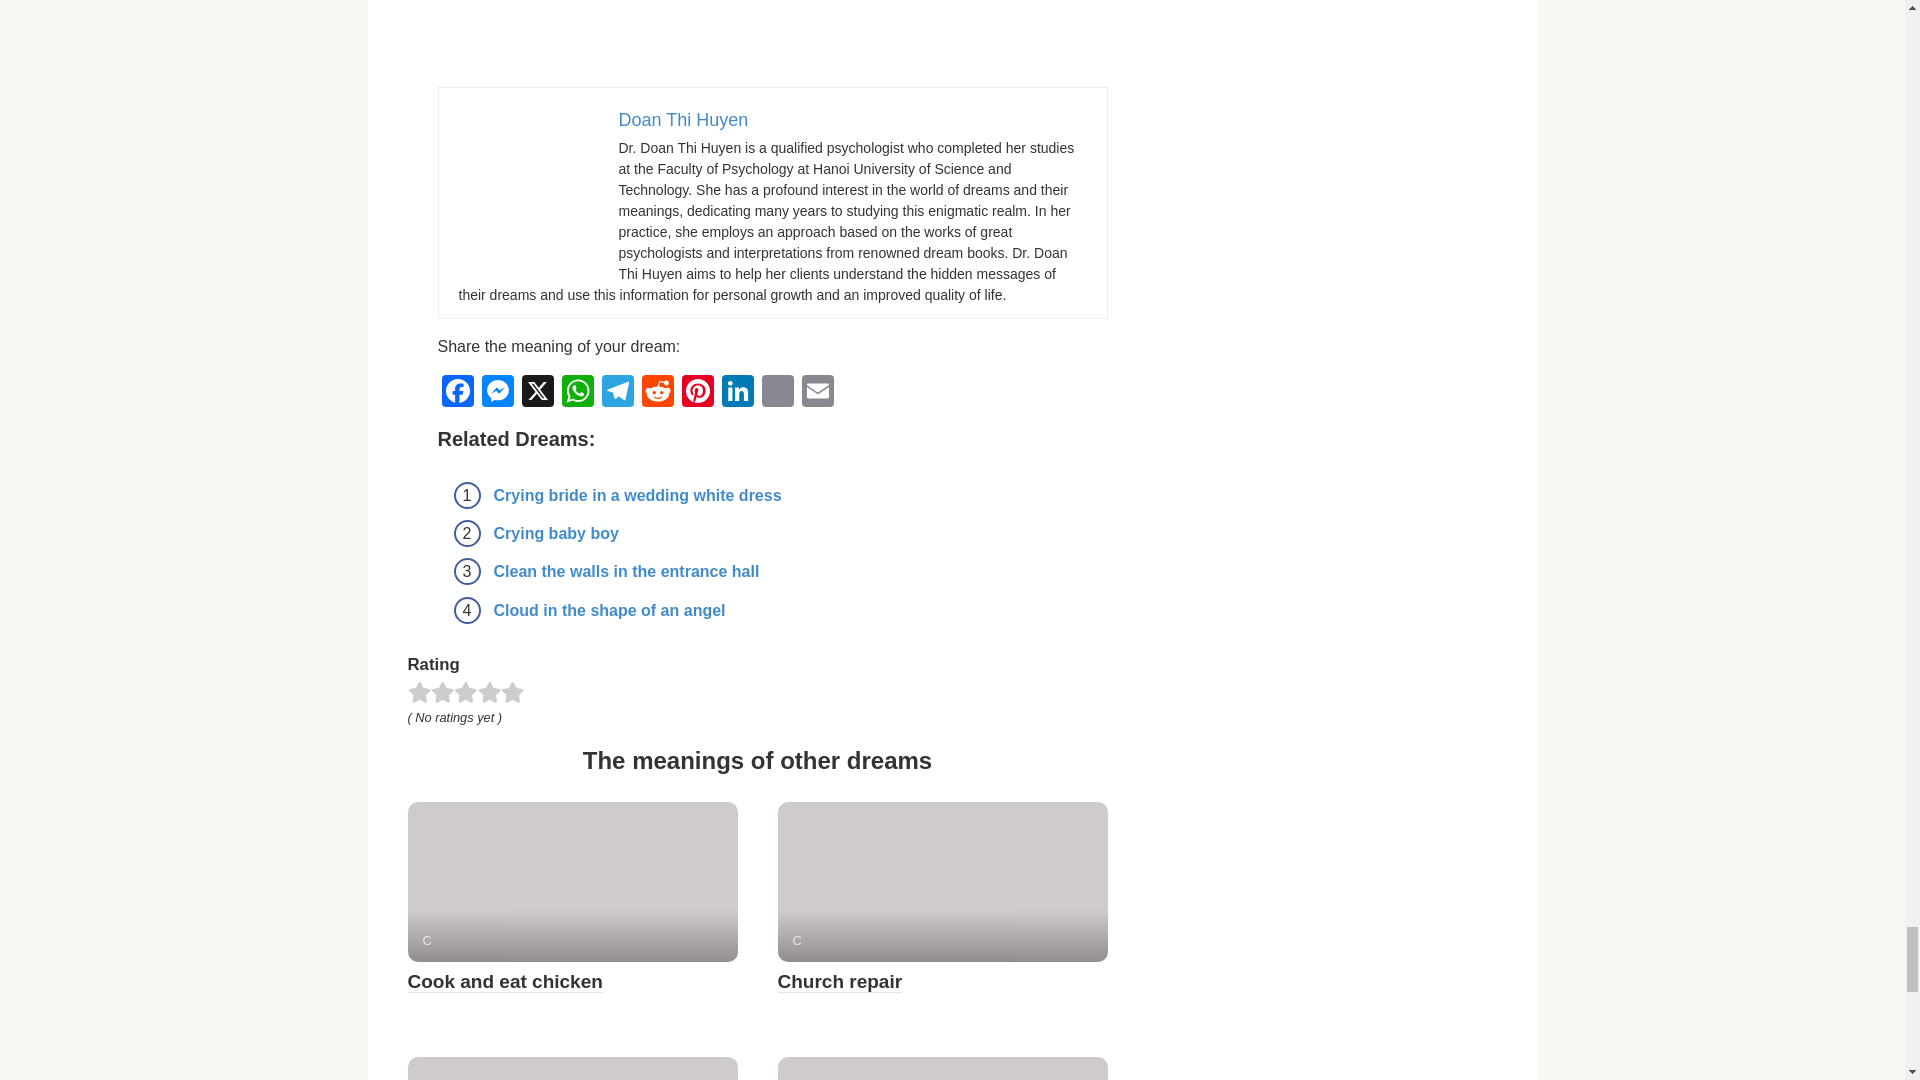 The image size is (1920, 1080). What do you see at coordinates (738, 392) in the screenshot?
I see `LinkedIn` at bounding box center [738, 392].